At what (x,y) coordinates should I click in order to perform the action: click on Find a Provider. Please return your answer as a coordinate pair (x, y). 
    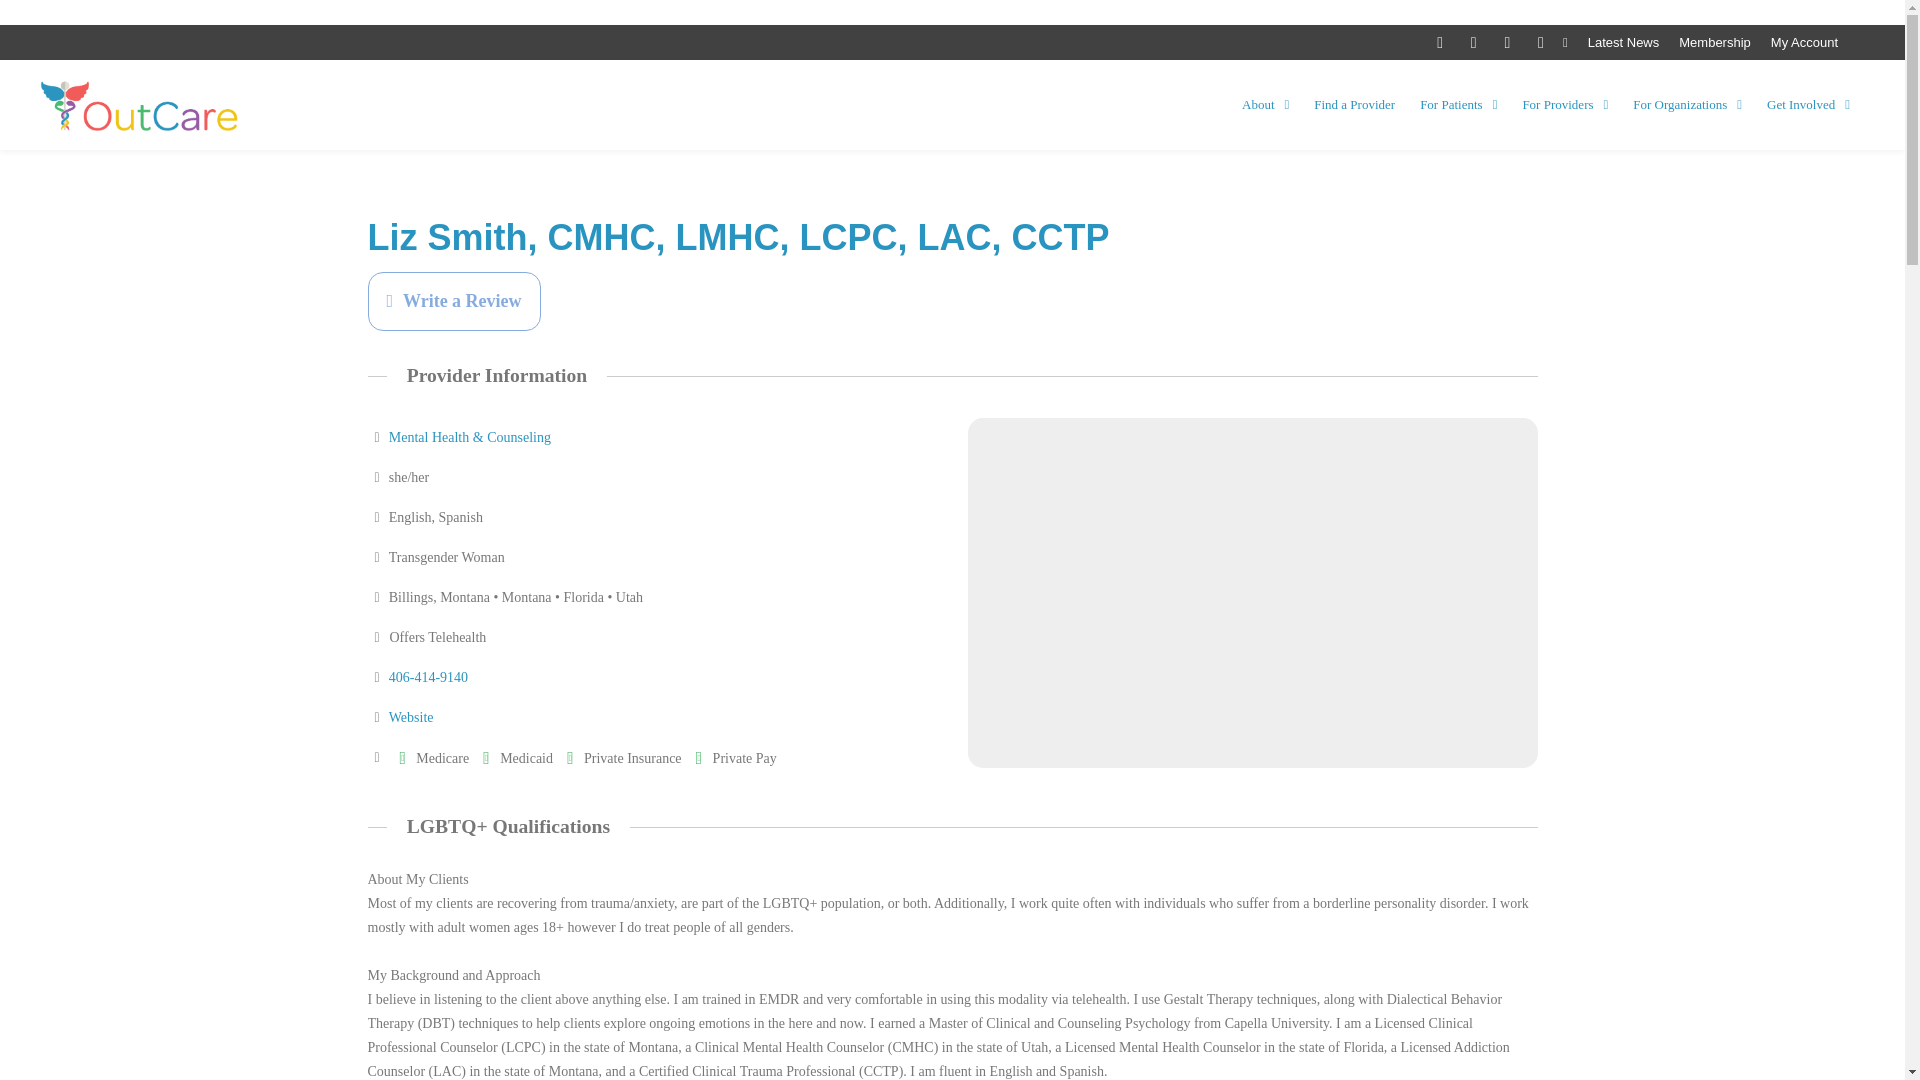
    Looking at the image, I should click on (1354, 105).